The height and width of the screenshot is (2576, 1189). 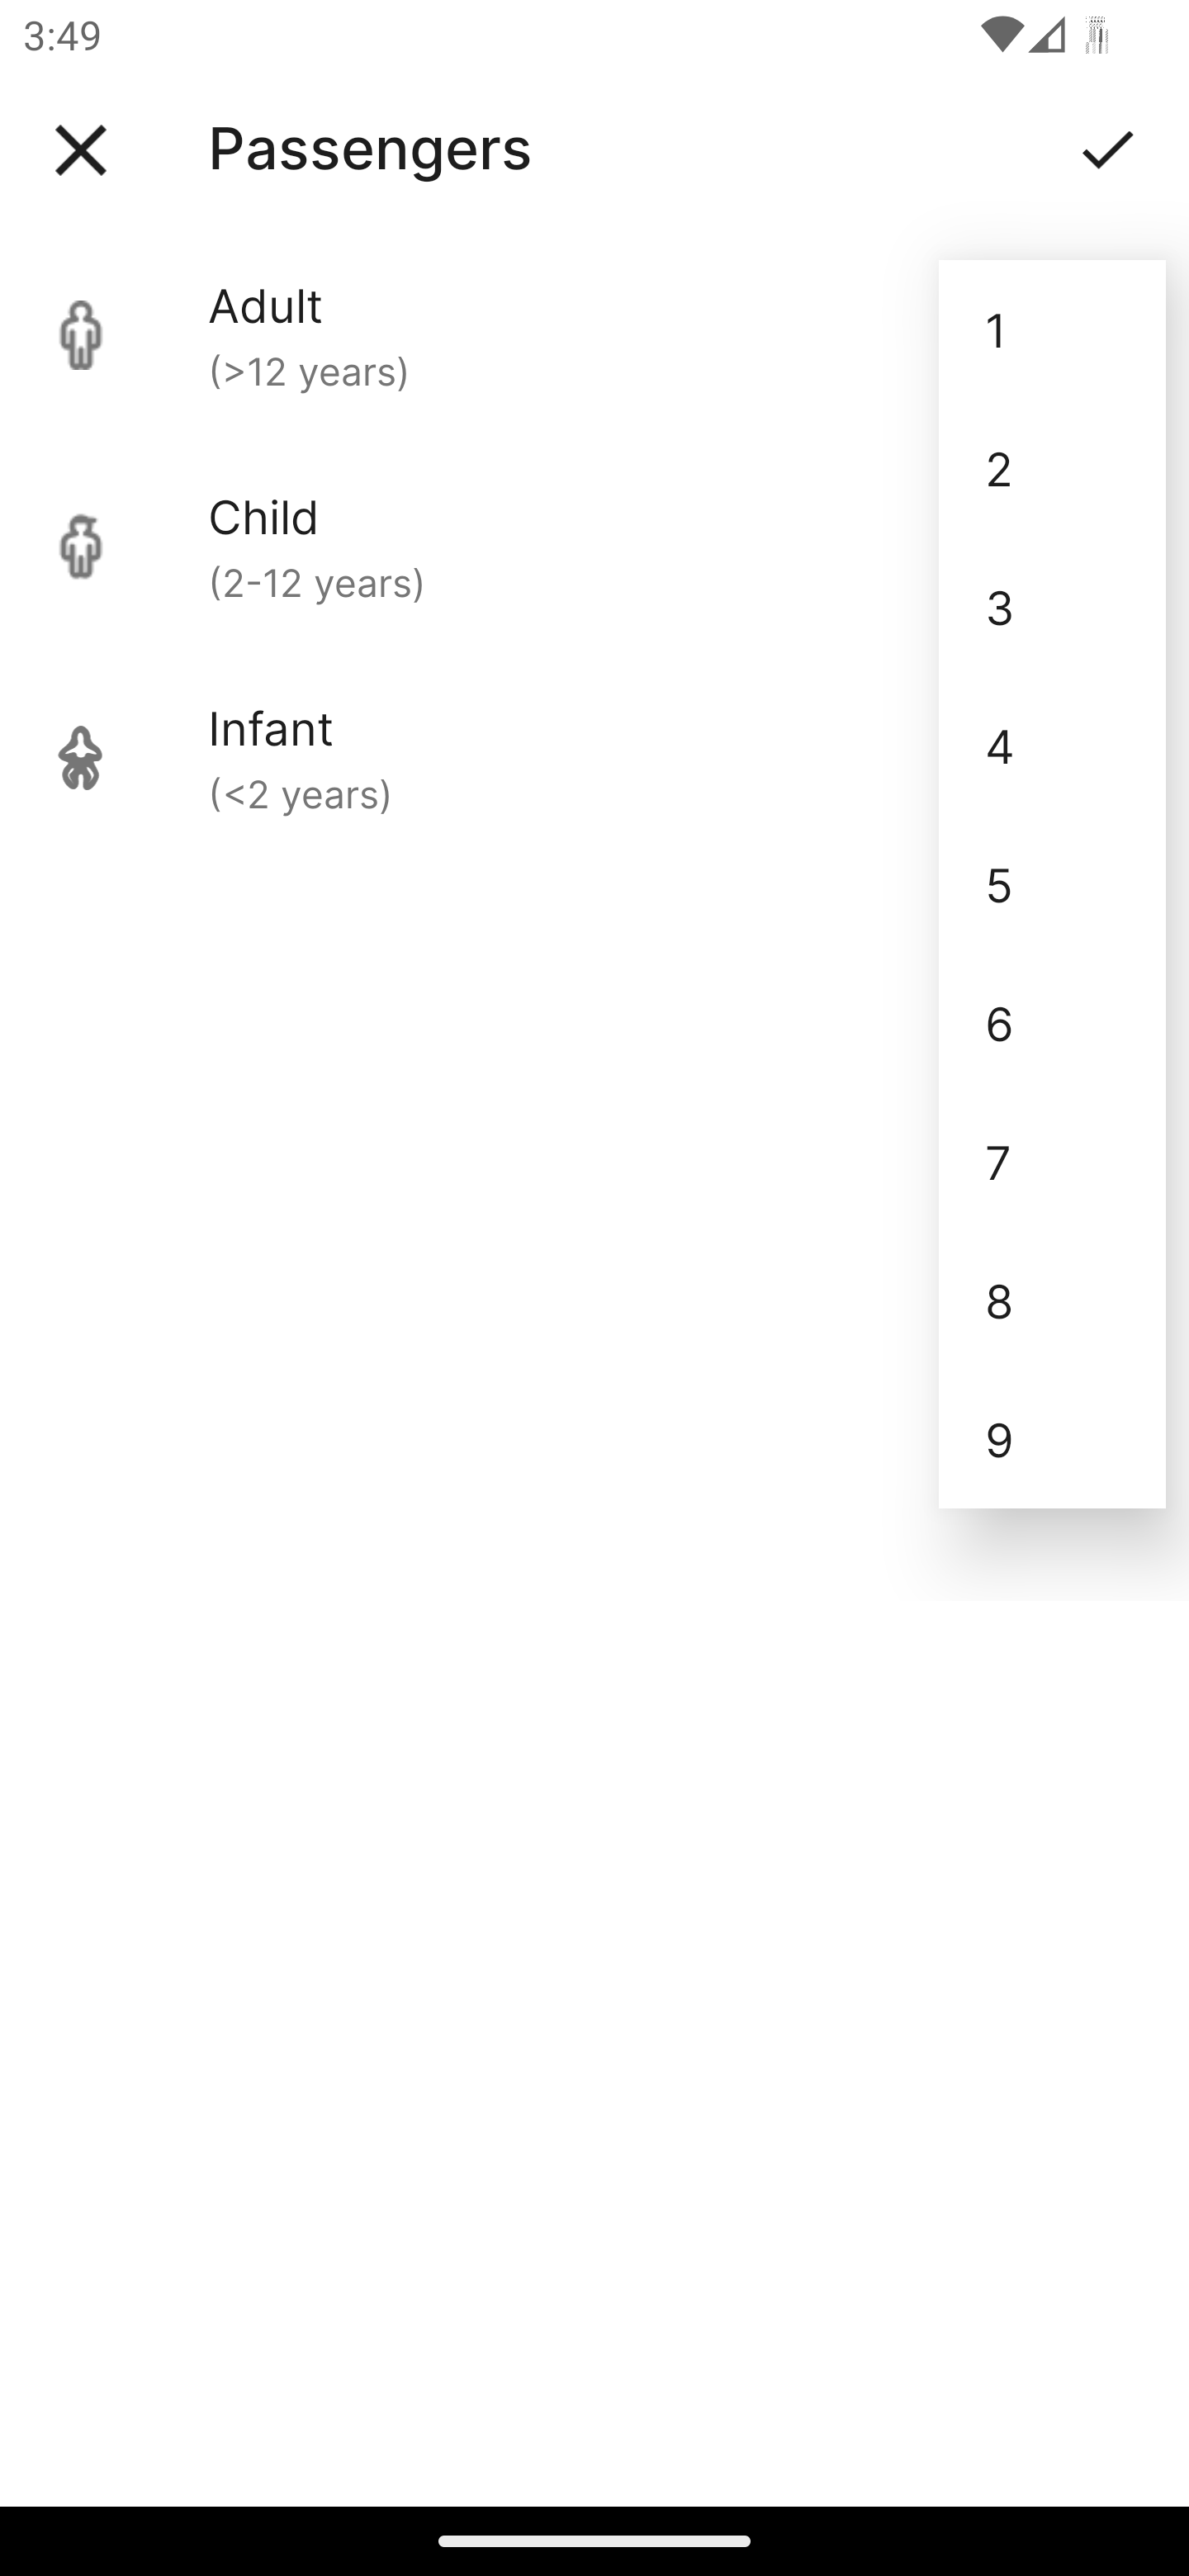 I want to click on 1, so click(x=1052, y=329).